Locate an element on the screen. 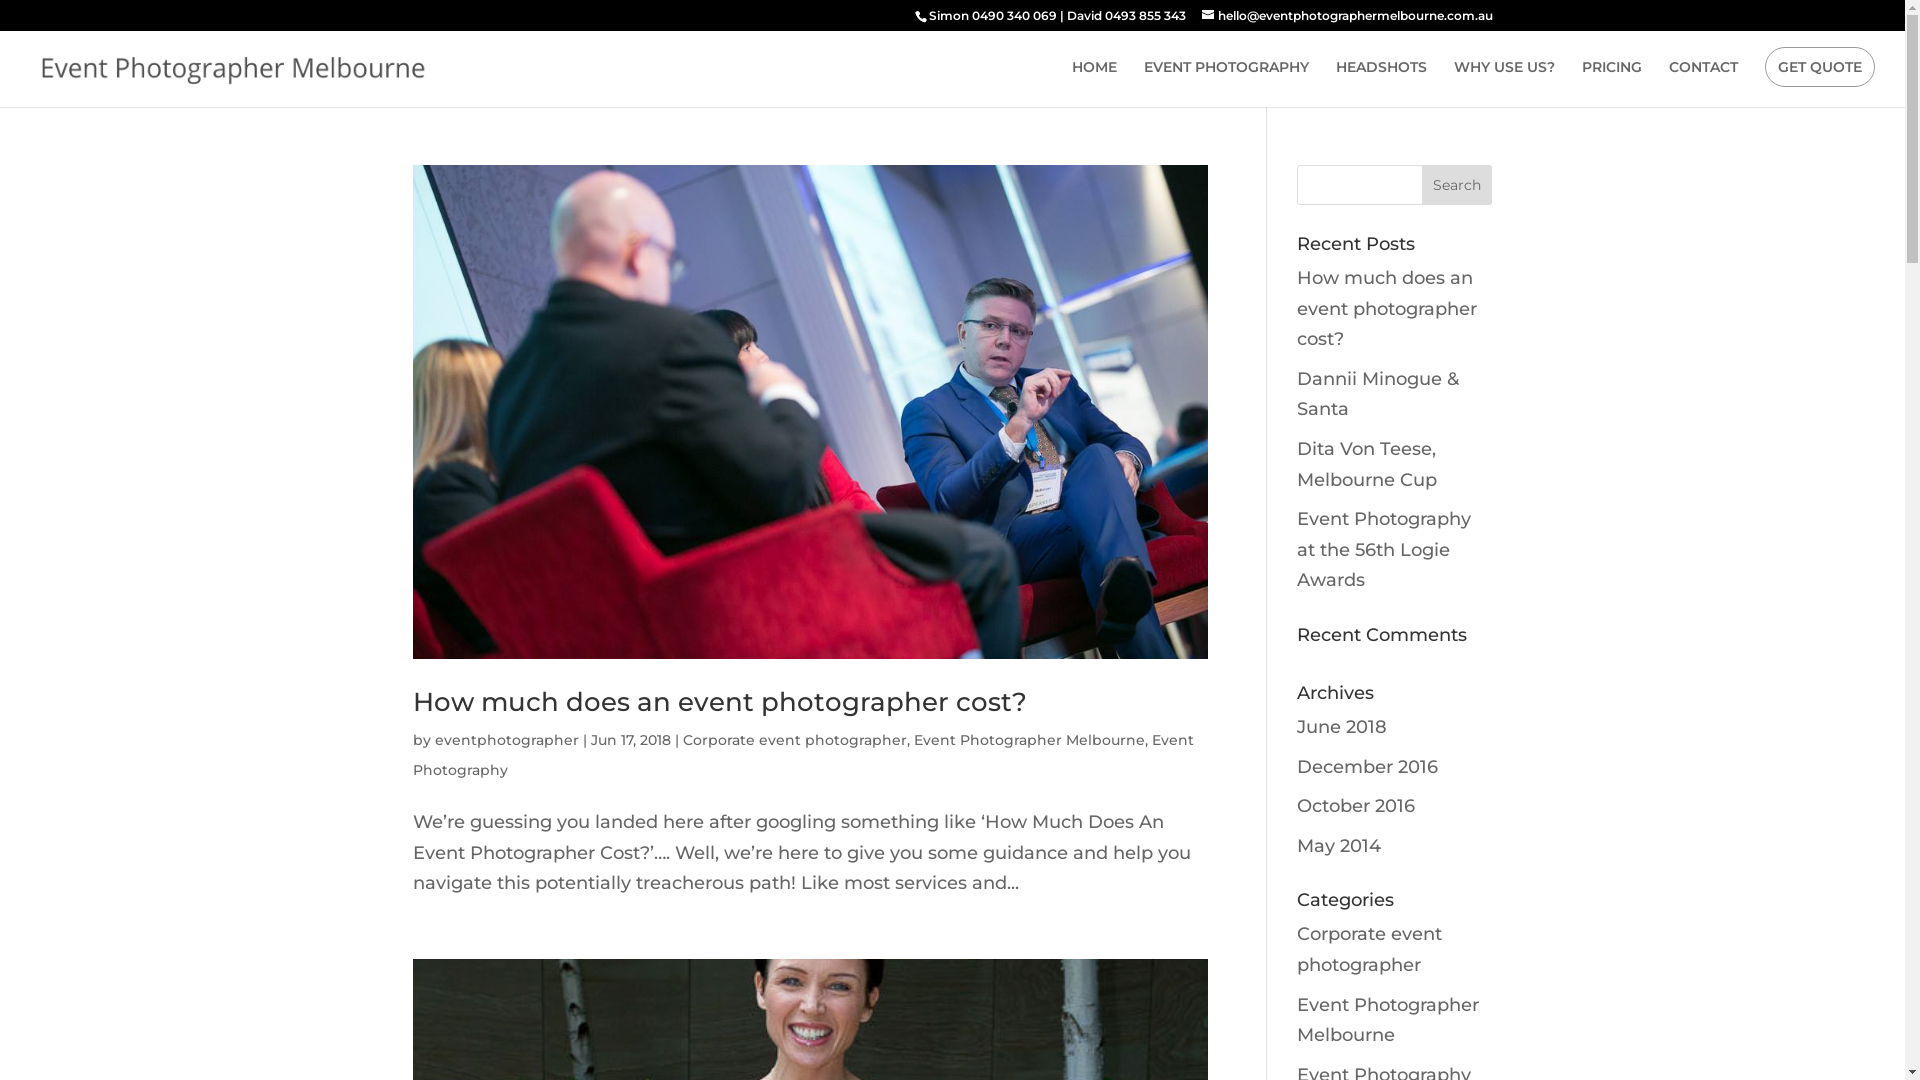 The image size is (1920, 1080). June 2018 is located at coordinates (1342, 727).